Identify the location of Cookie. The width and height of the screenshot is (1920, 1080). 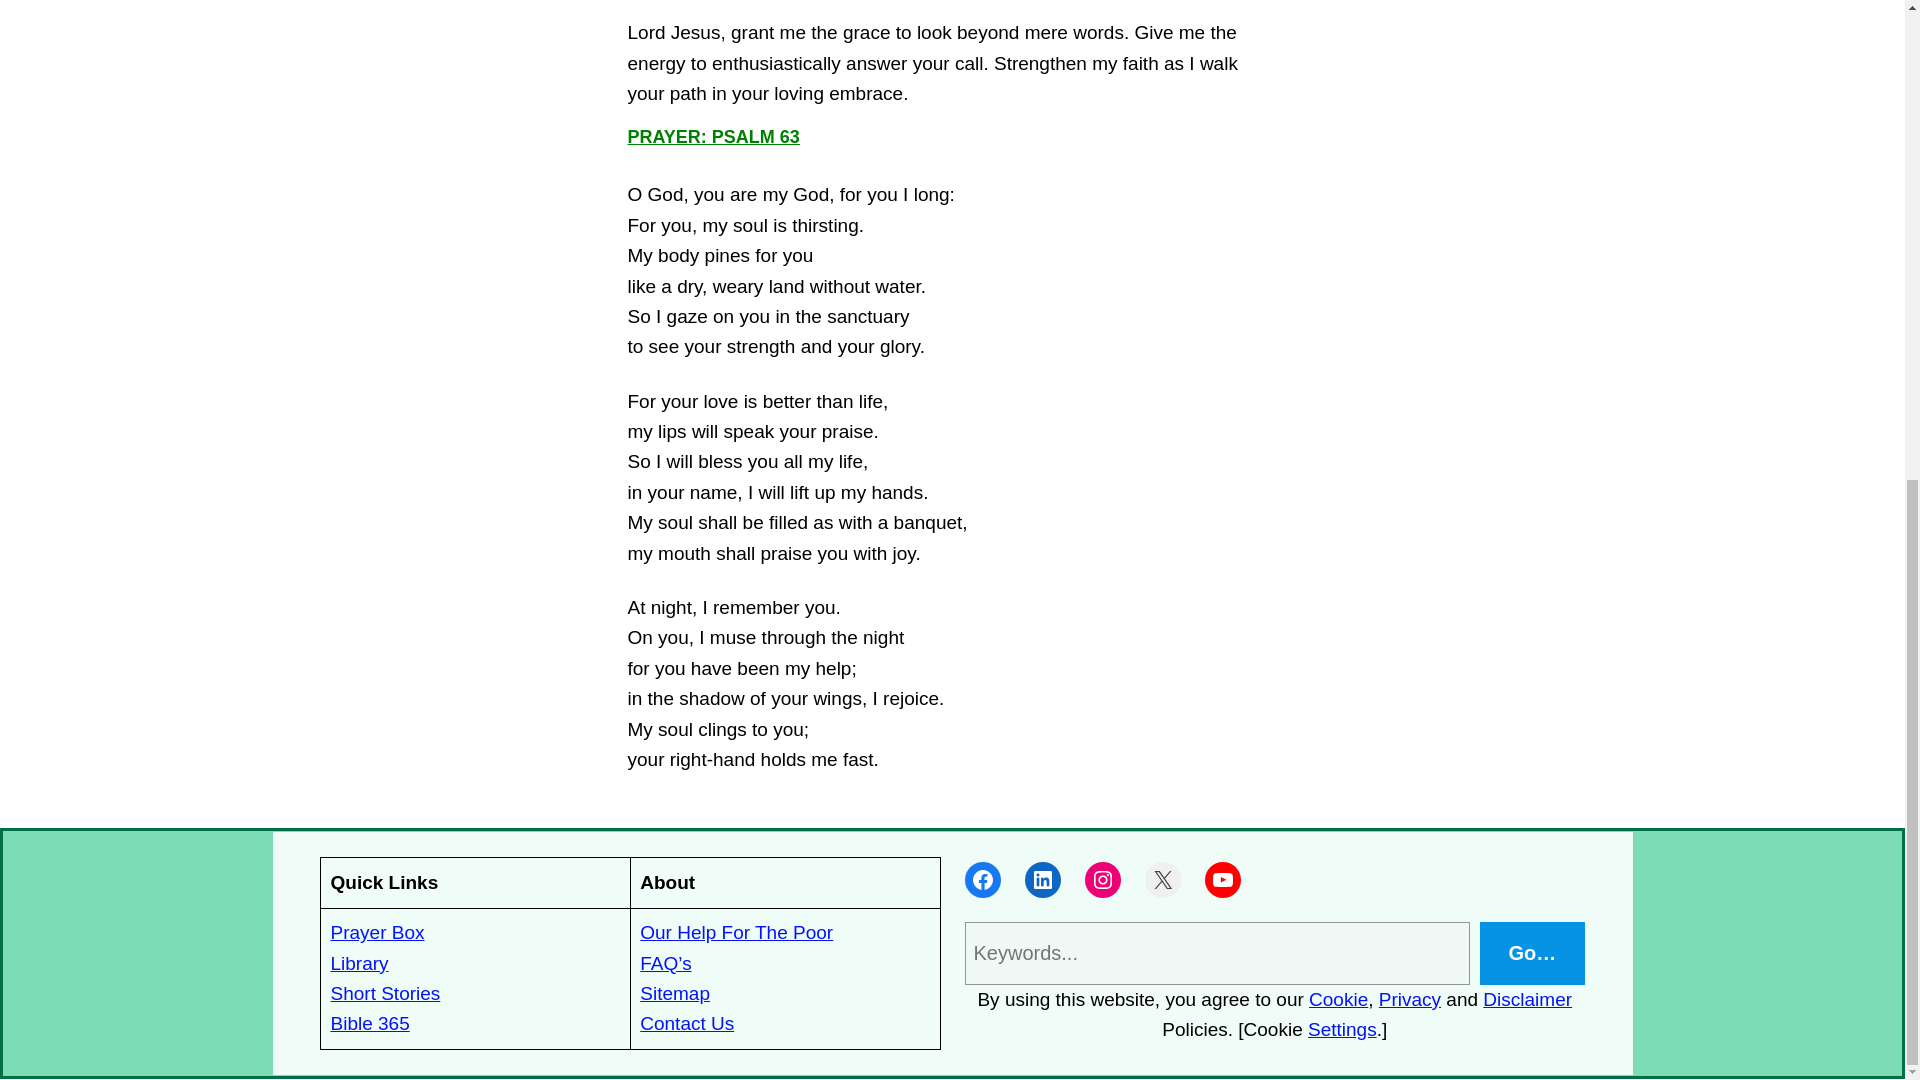
(1338, 999).